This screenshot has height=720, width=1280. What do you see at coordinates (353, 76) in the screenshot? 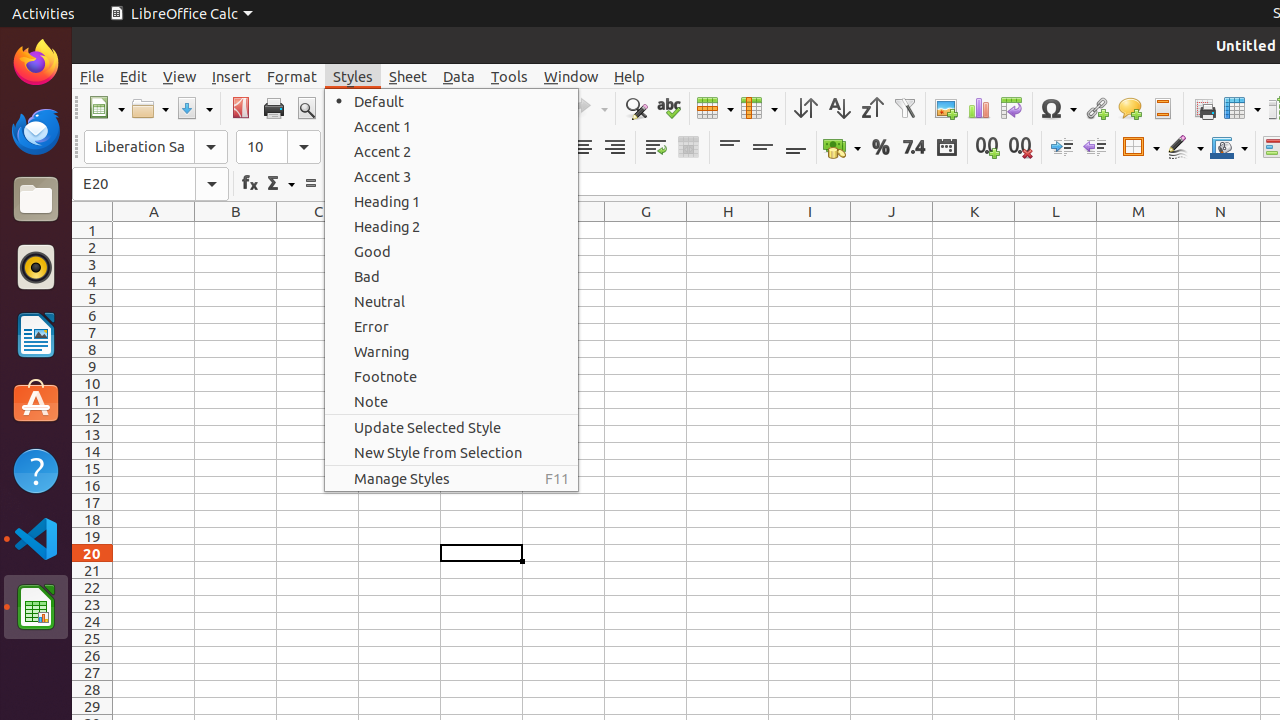
I see `Styles` at bounding box center [353, 76].